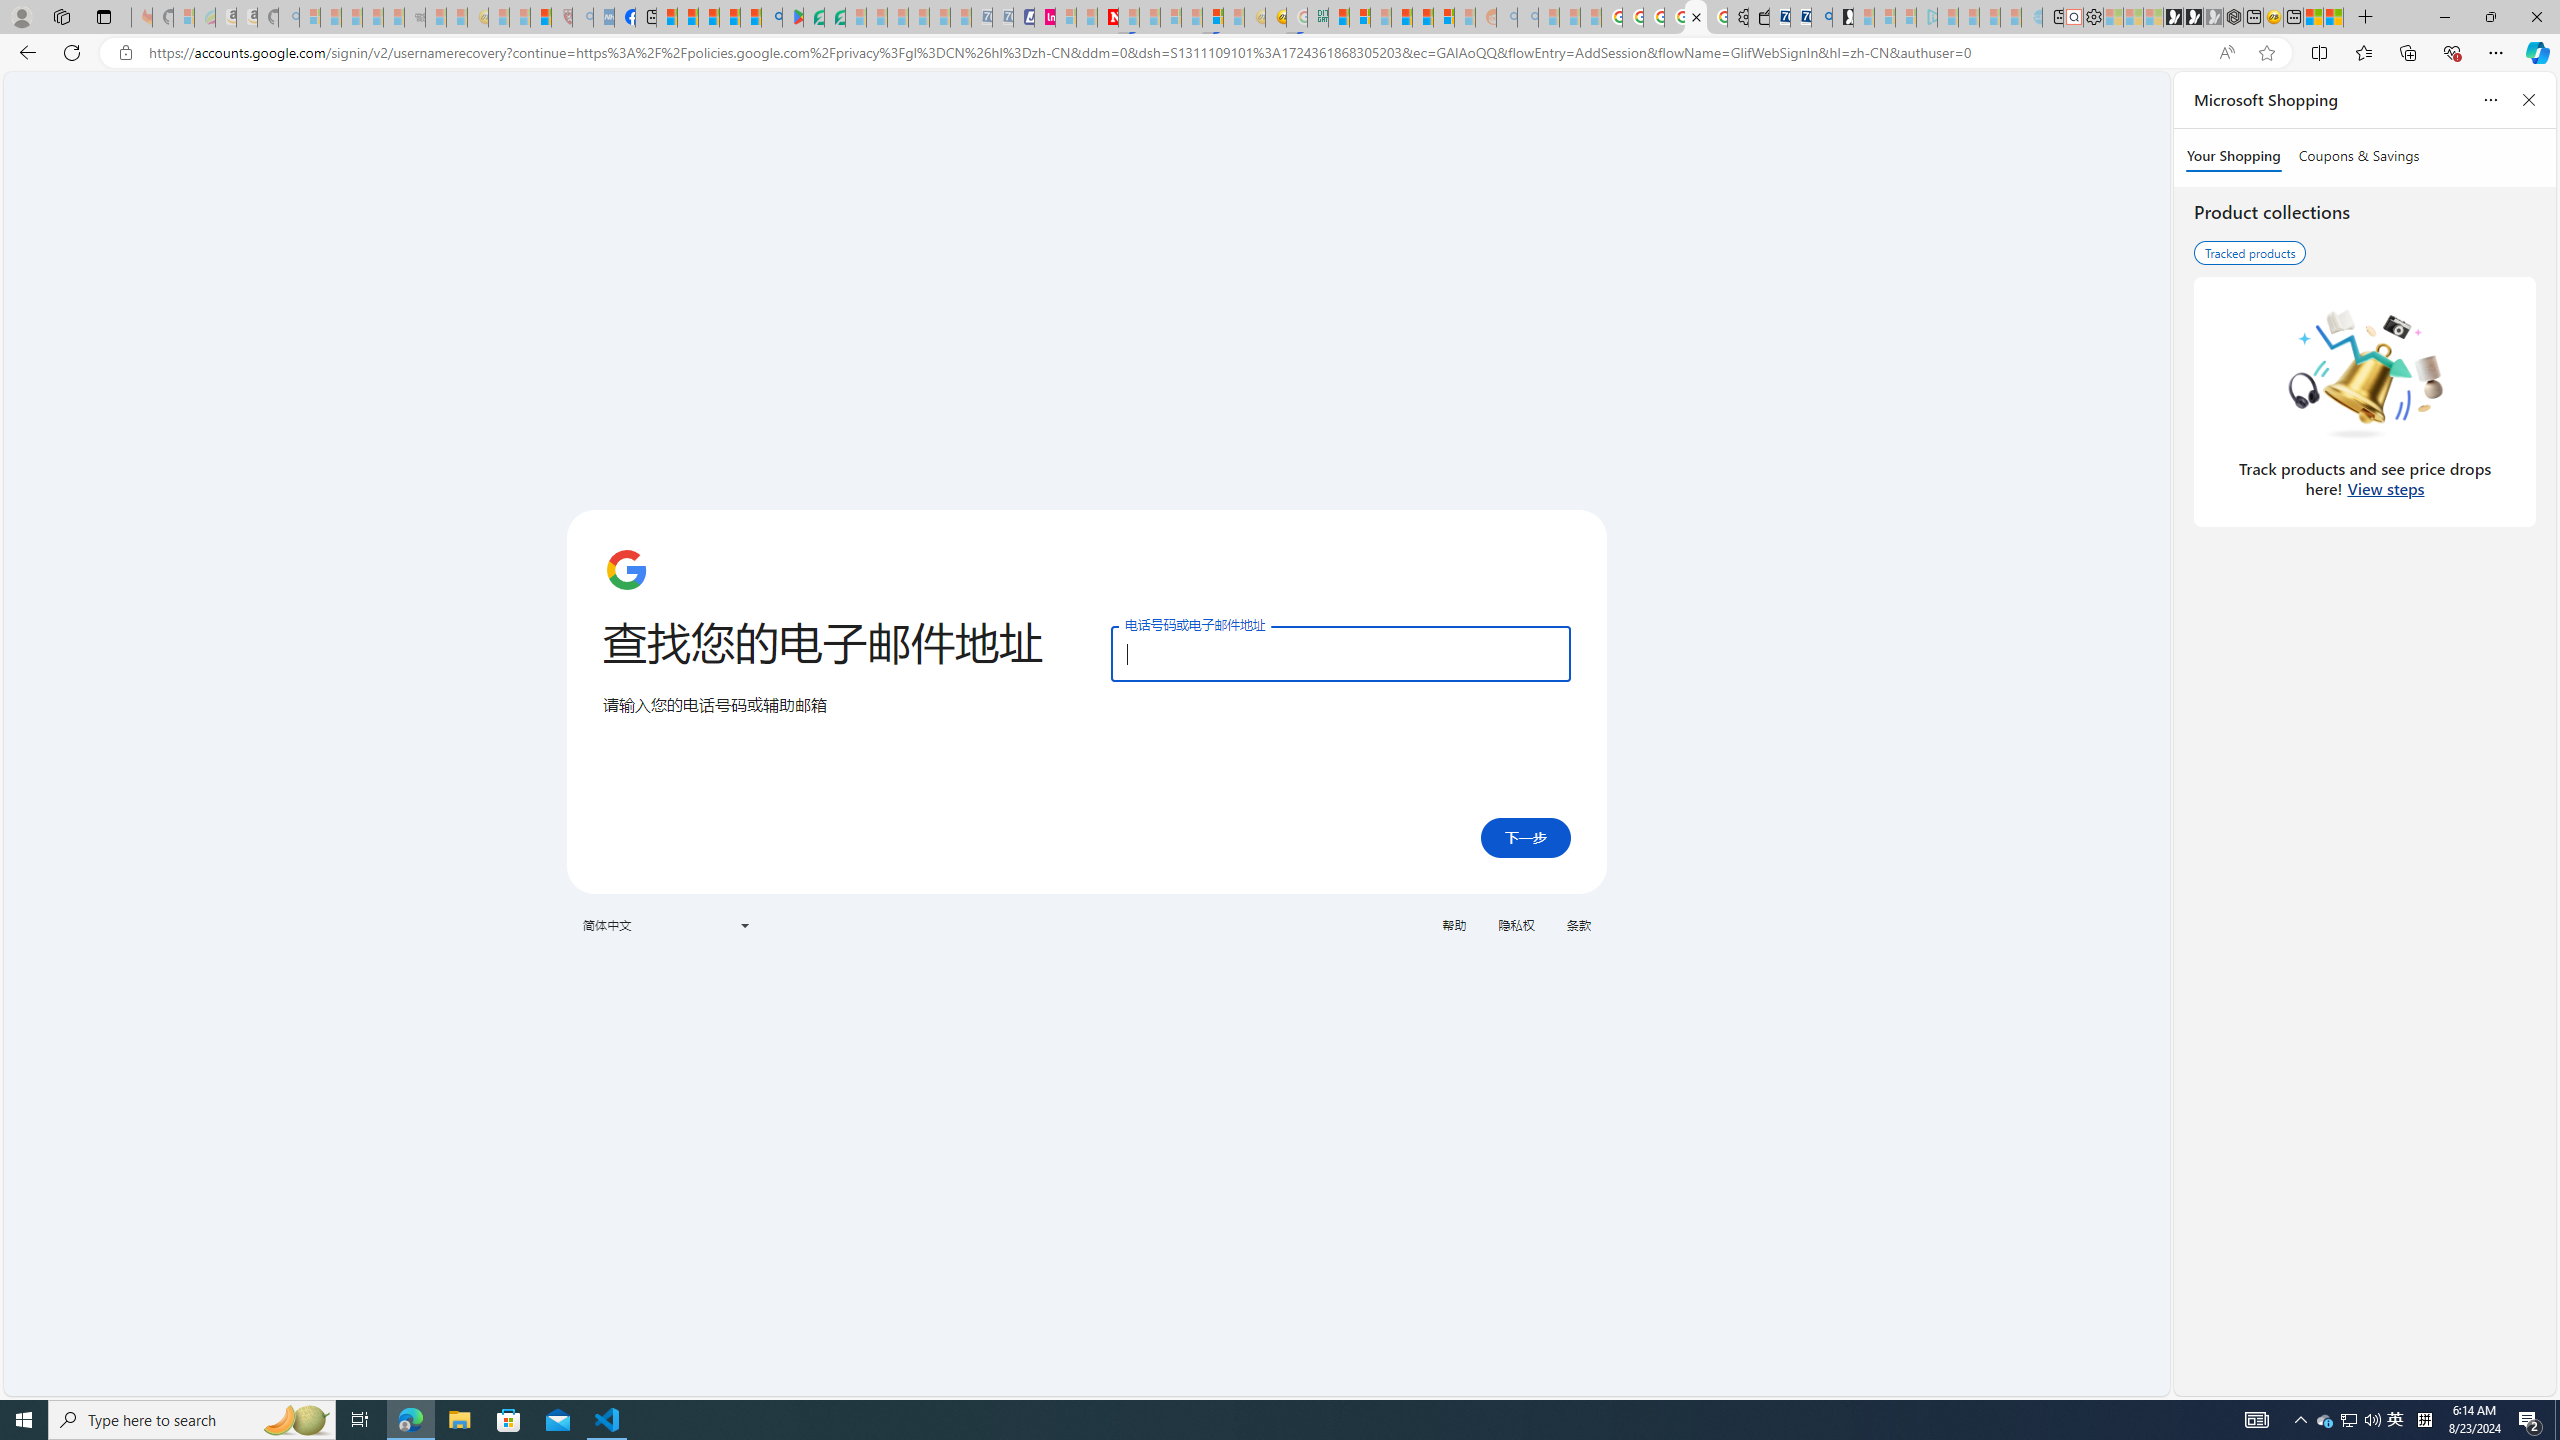 Image resolution: width=2560 pixels, height=1440 pixels. I want to click on Bing Real Estate - Home sales and rental listings, so click(1821, 17).